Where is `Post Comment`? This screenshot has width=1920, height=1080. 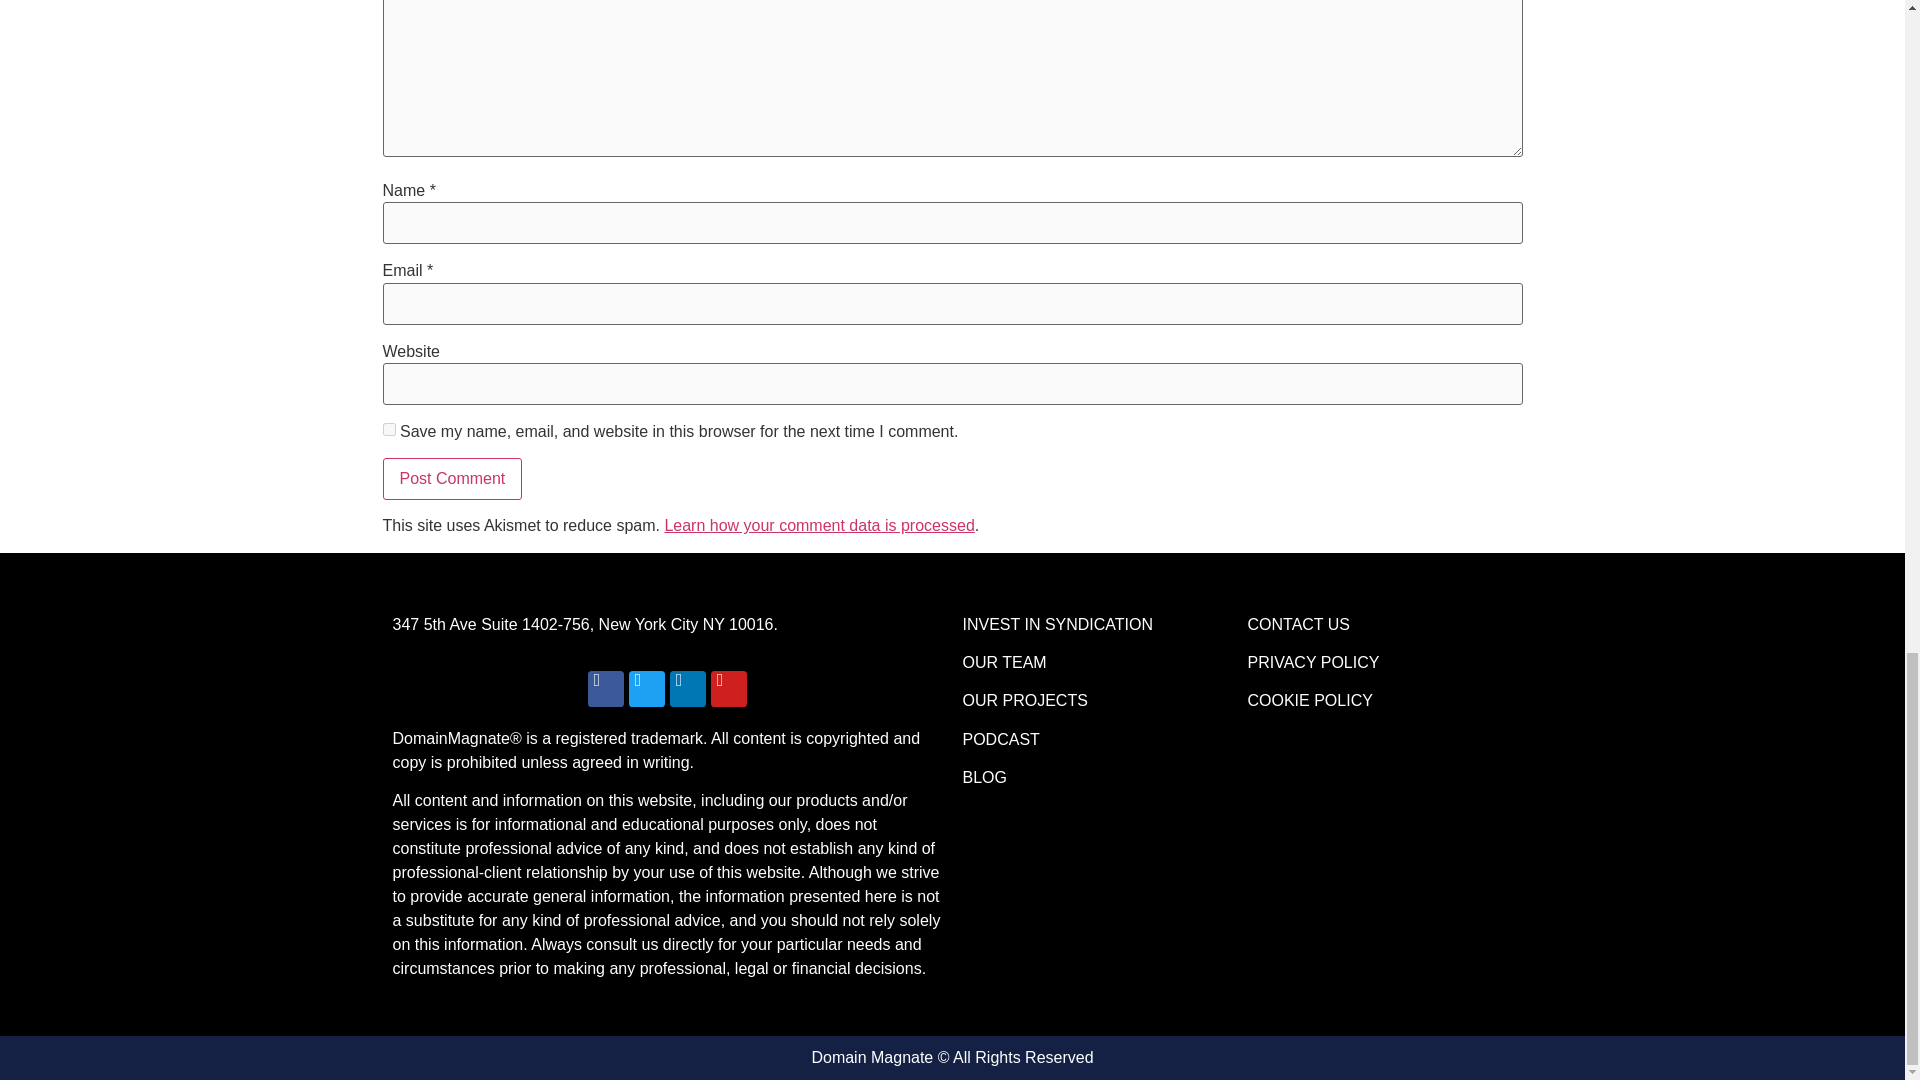 Post Comment is located at coordinates (452, 478).